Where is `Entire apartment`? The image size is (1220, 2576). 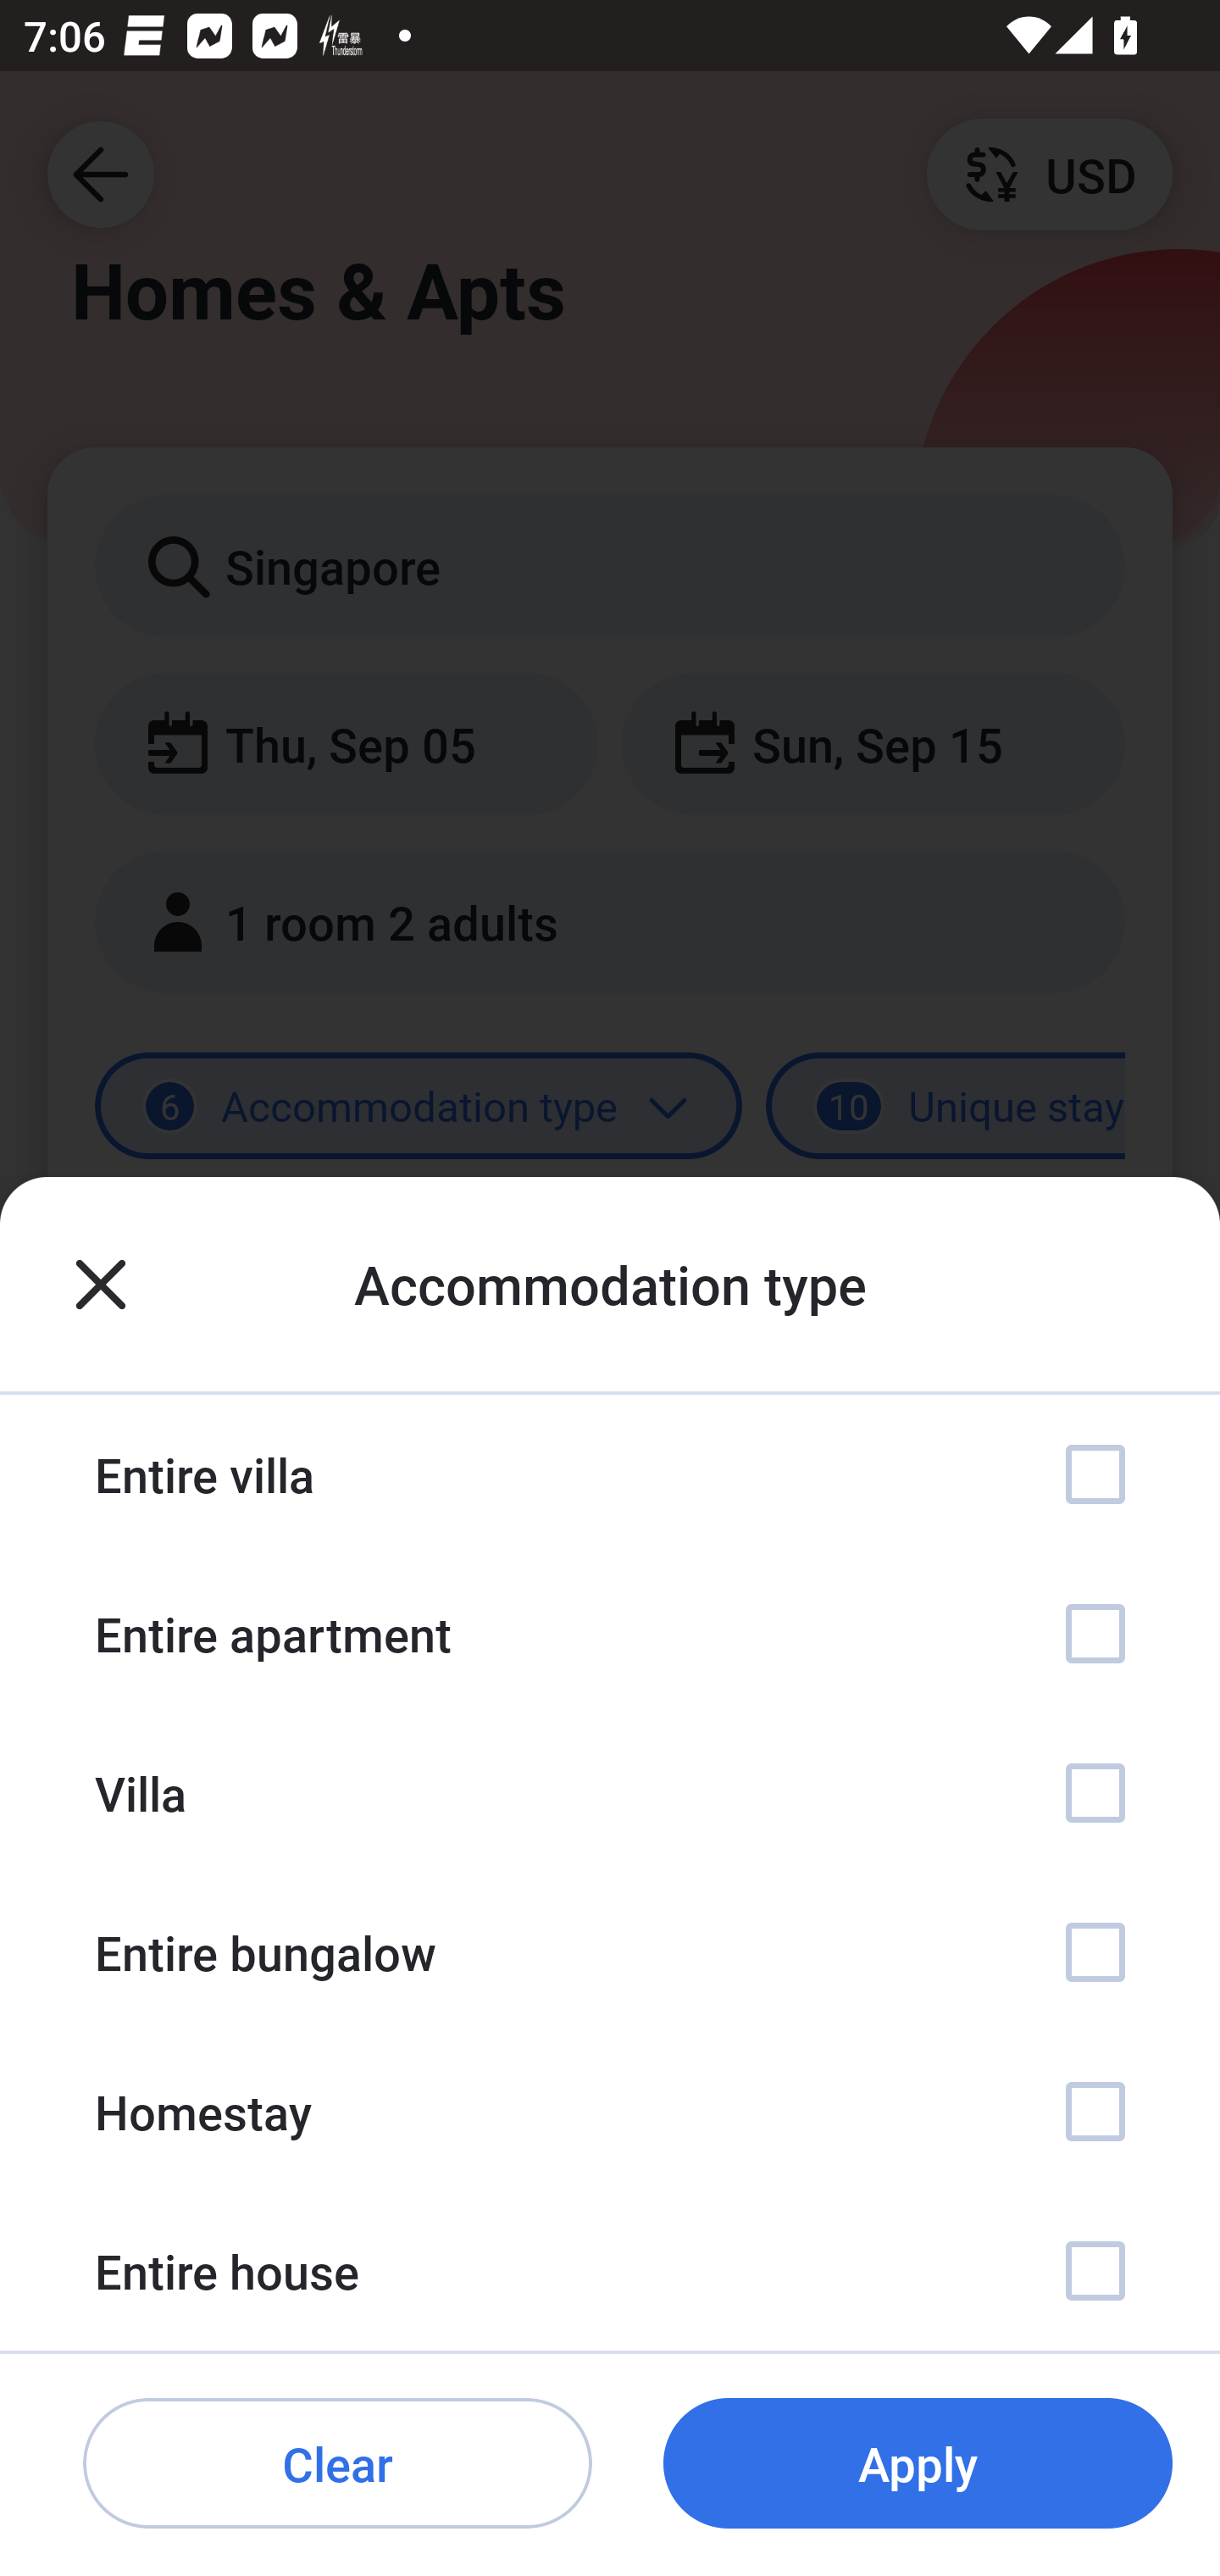 Entire apartment is located at coordinates (610, 1634).